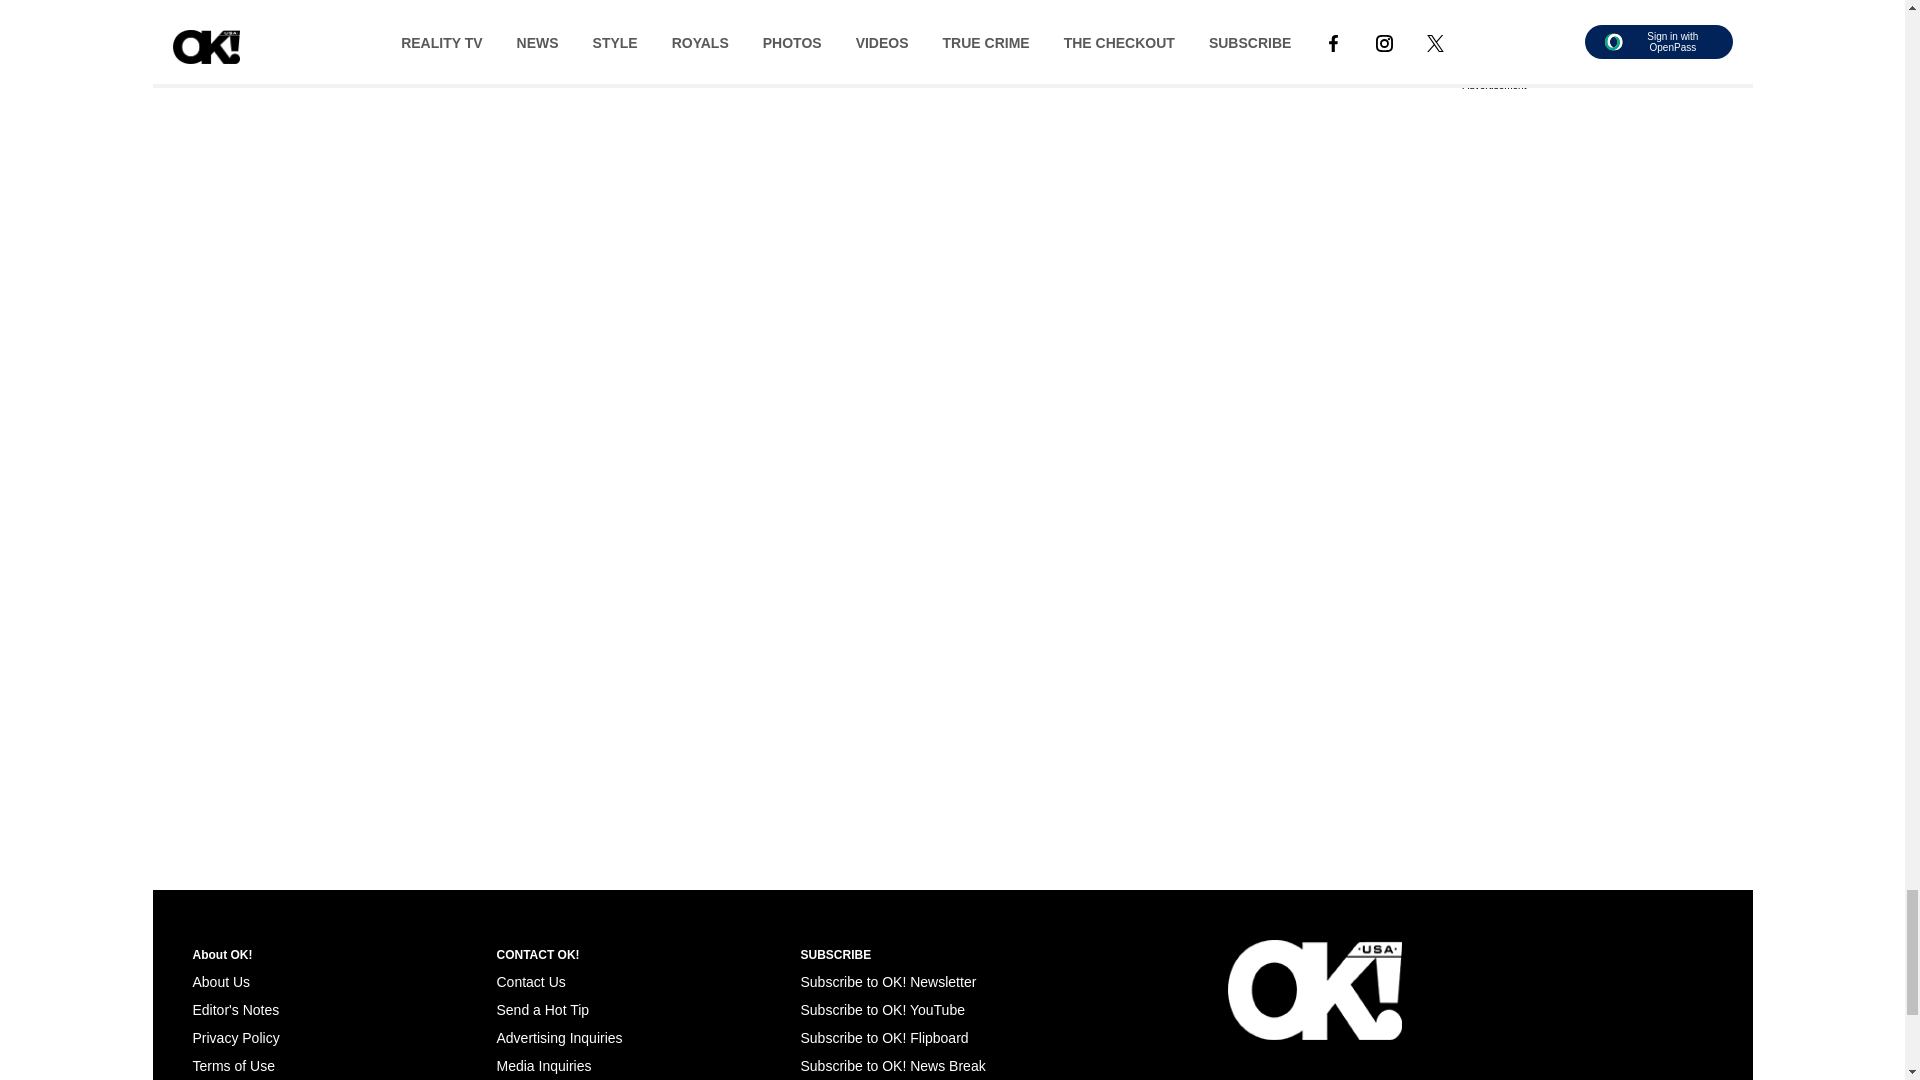  What do you see at coordinates (220, 982) in the screenshot?
I see `About Us` at bounding box center [220, 982].